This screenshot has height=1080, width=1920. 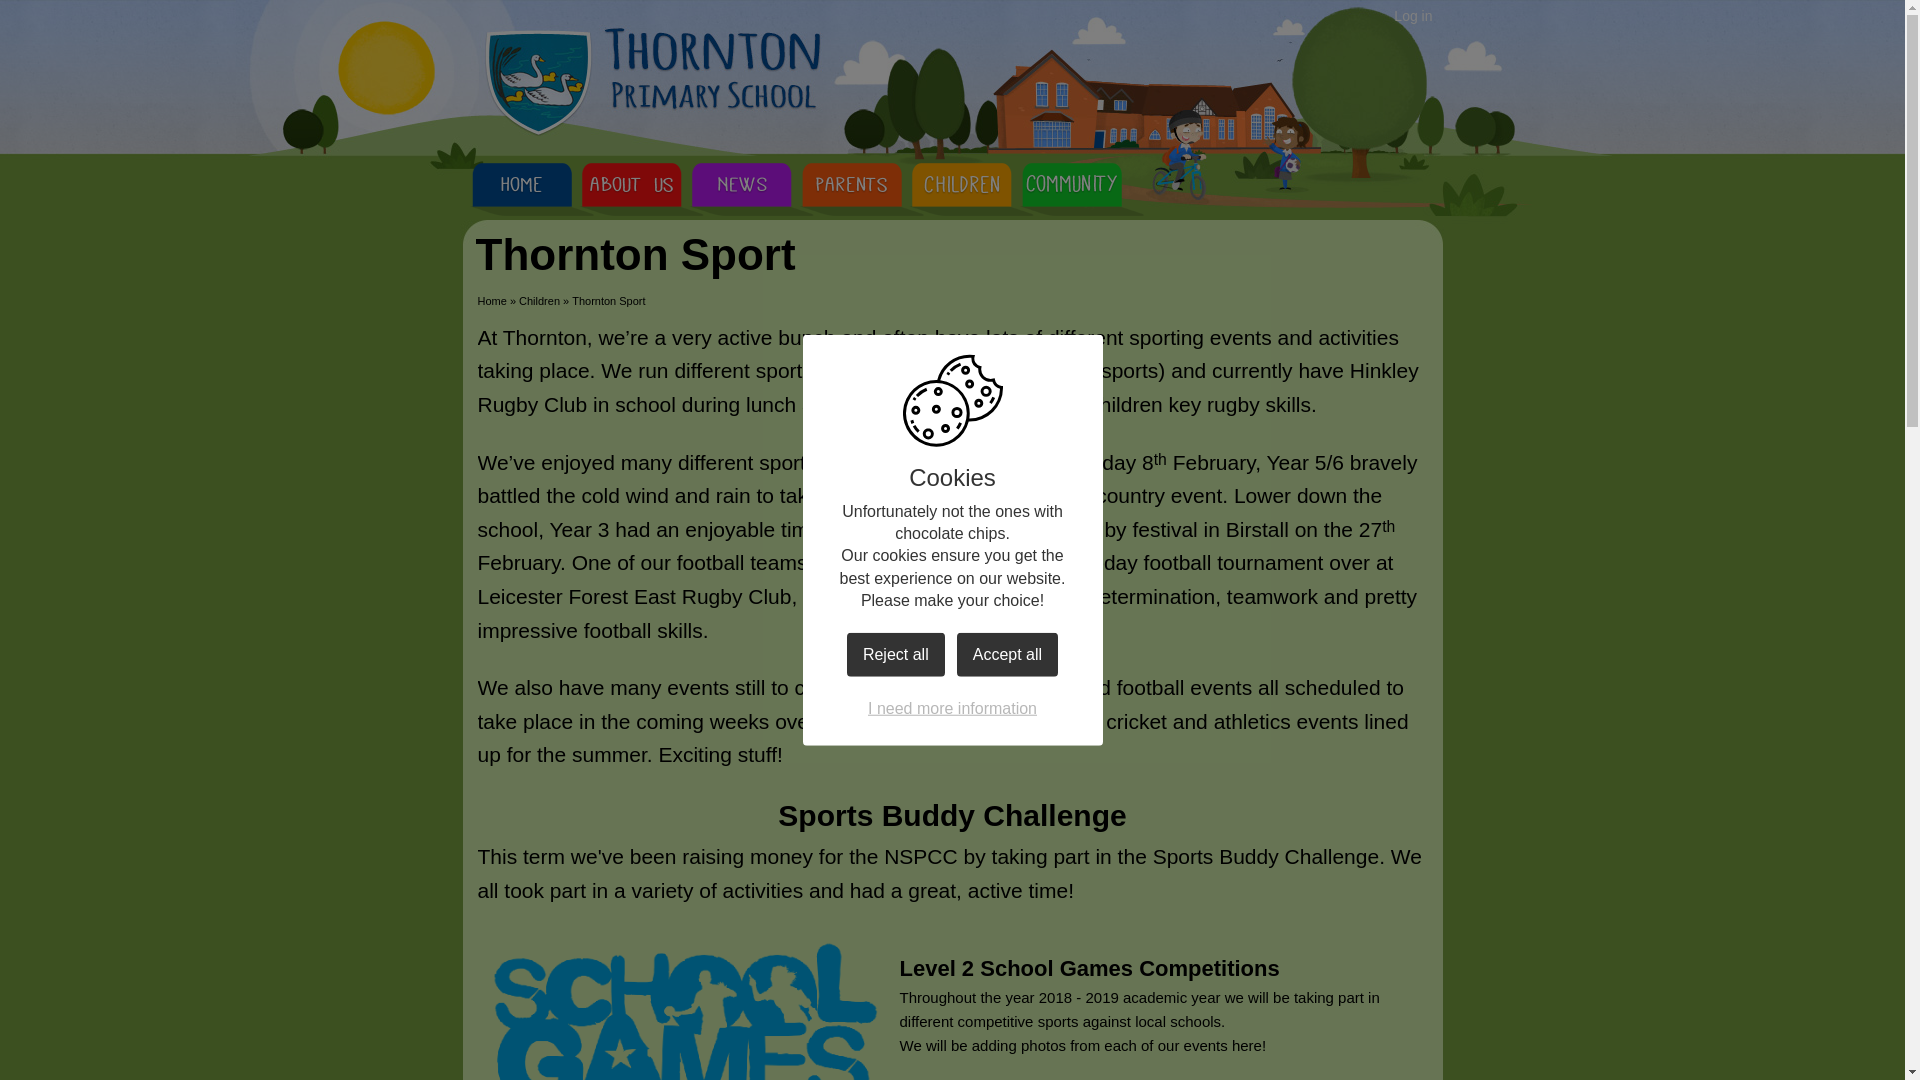 I want to click on About Us, so click(x=630, y=192).